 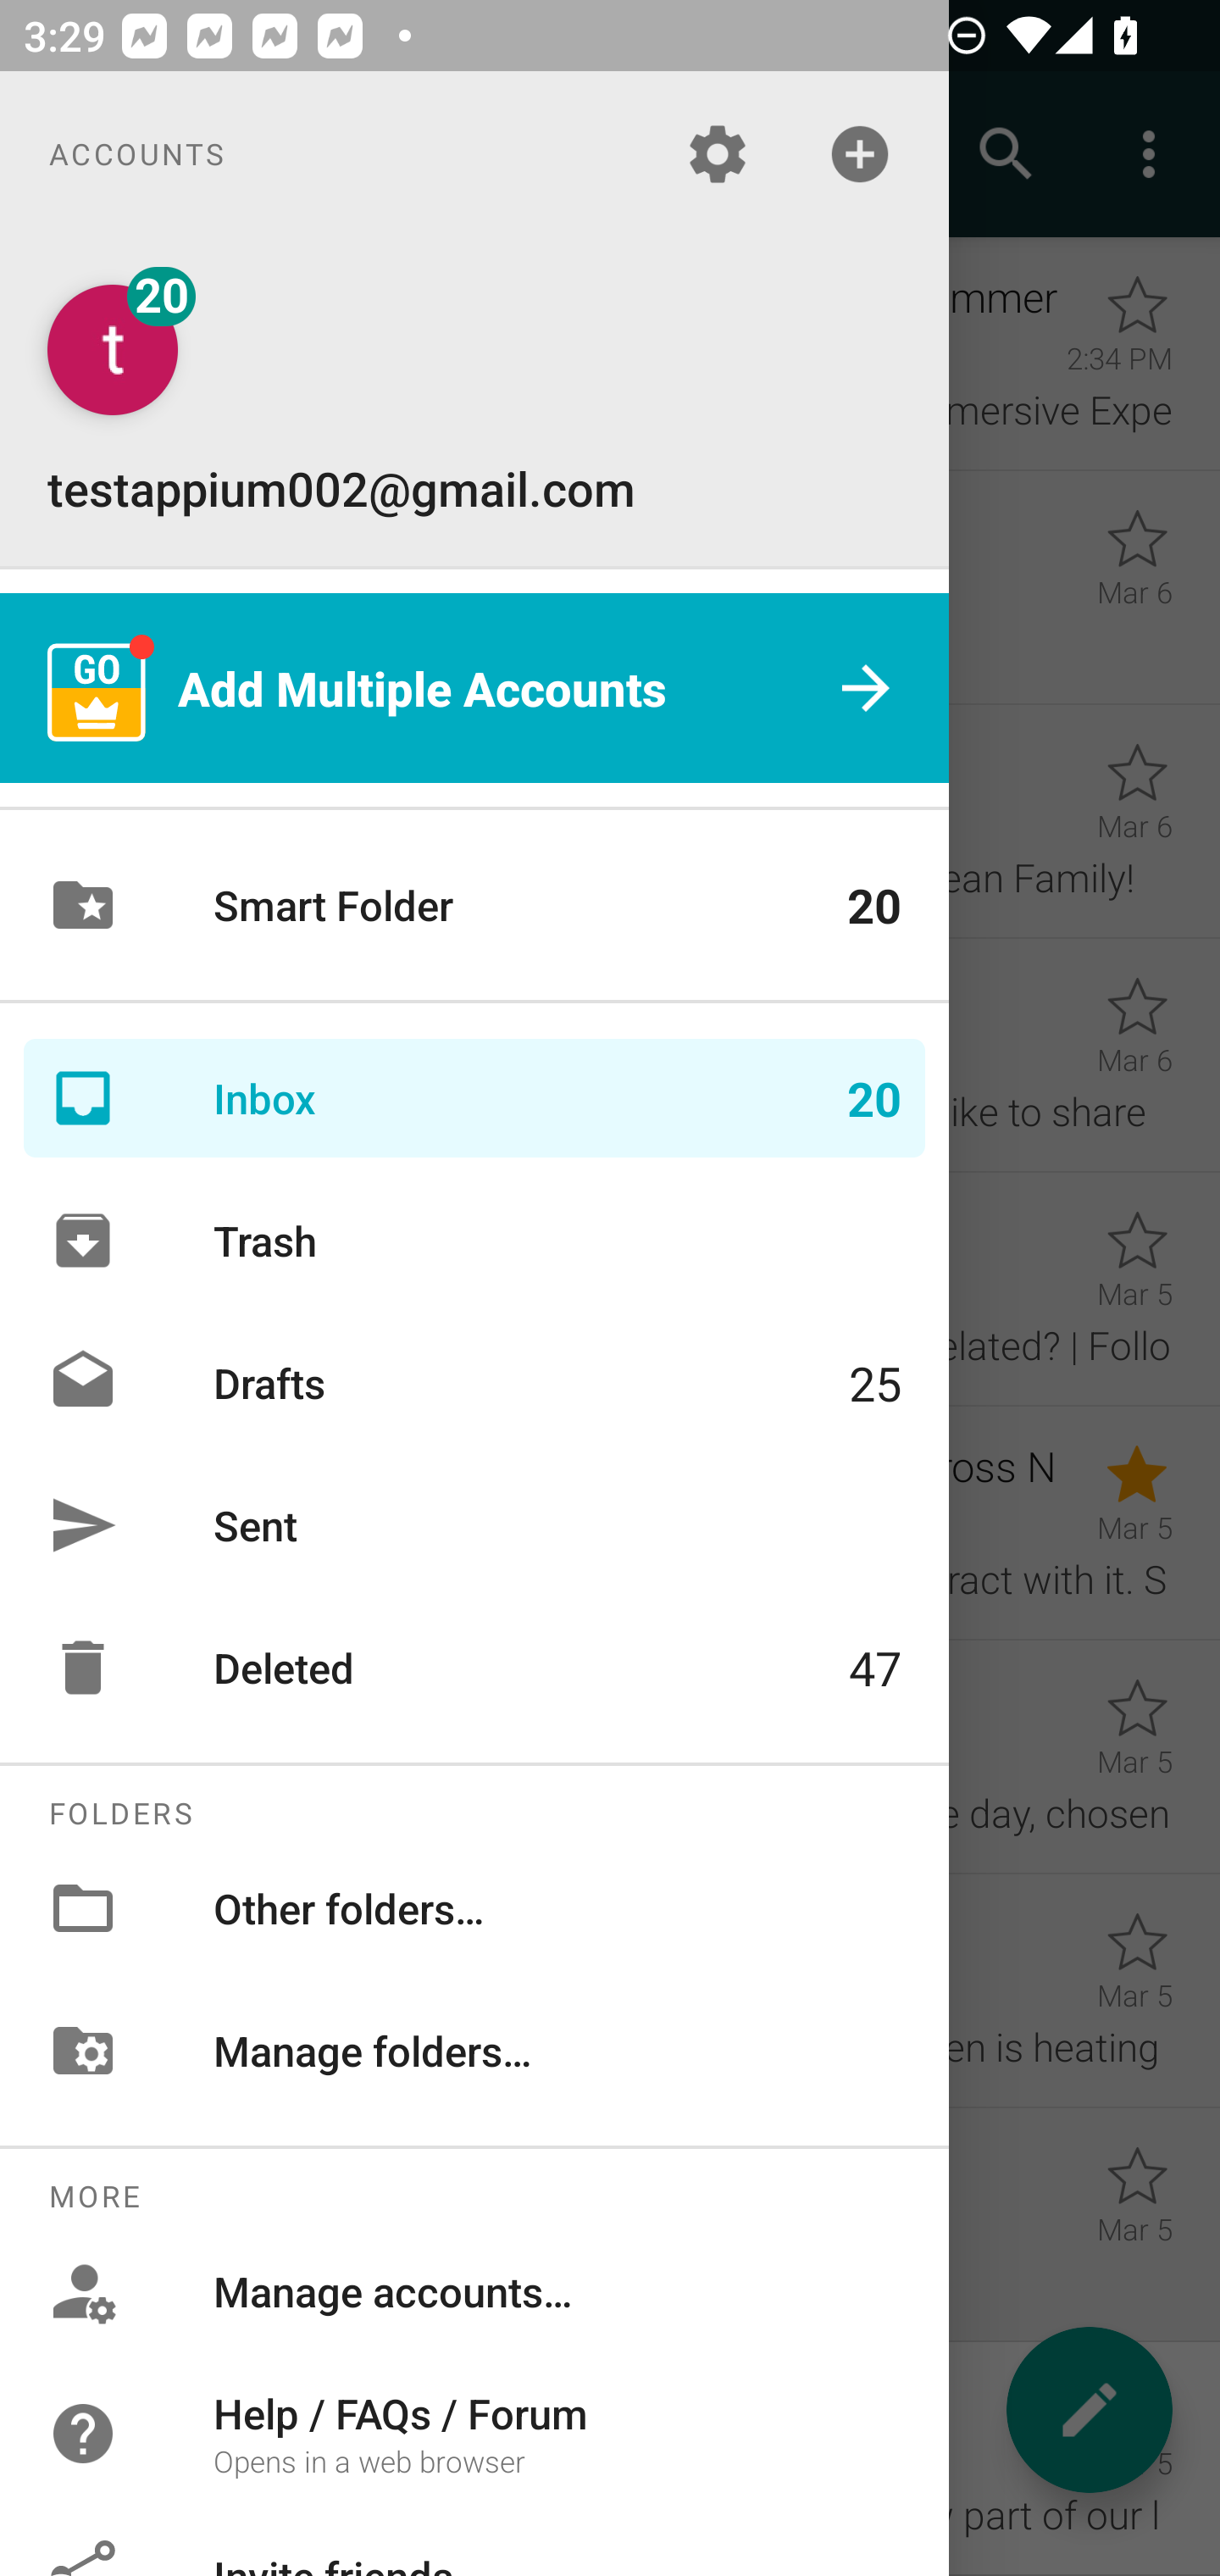 What do you see at coordinates (474, 1098) in the screenshot?
I see `Inbox 20` at bounding box center [474, 1098].